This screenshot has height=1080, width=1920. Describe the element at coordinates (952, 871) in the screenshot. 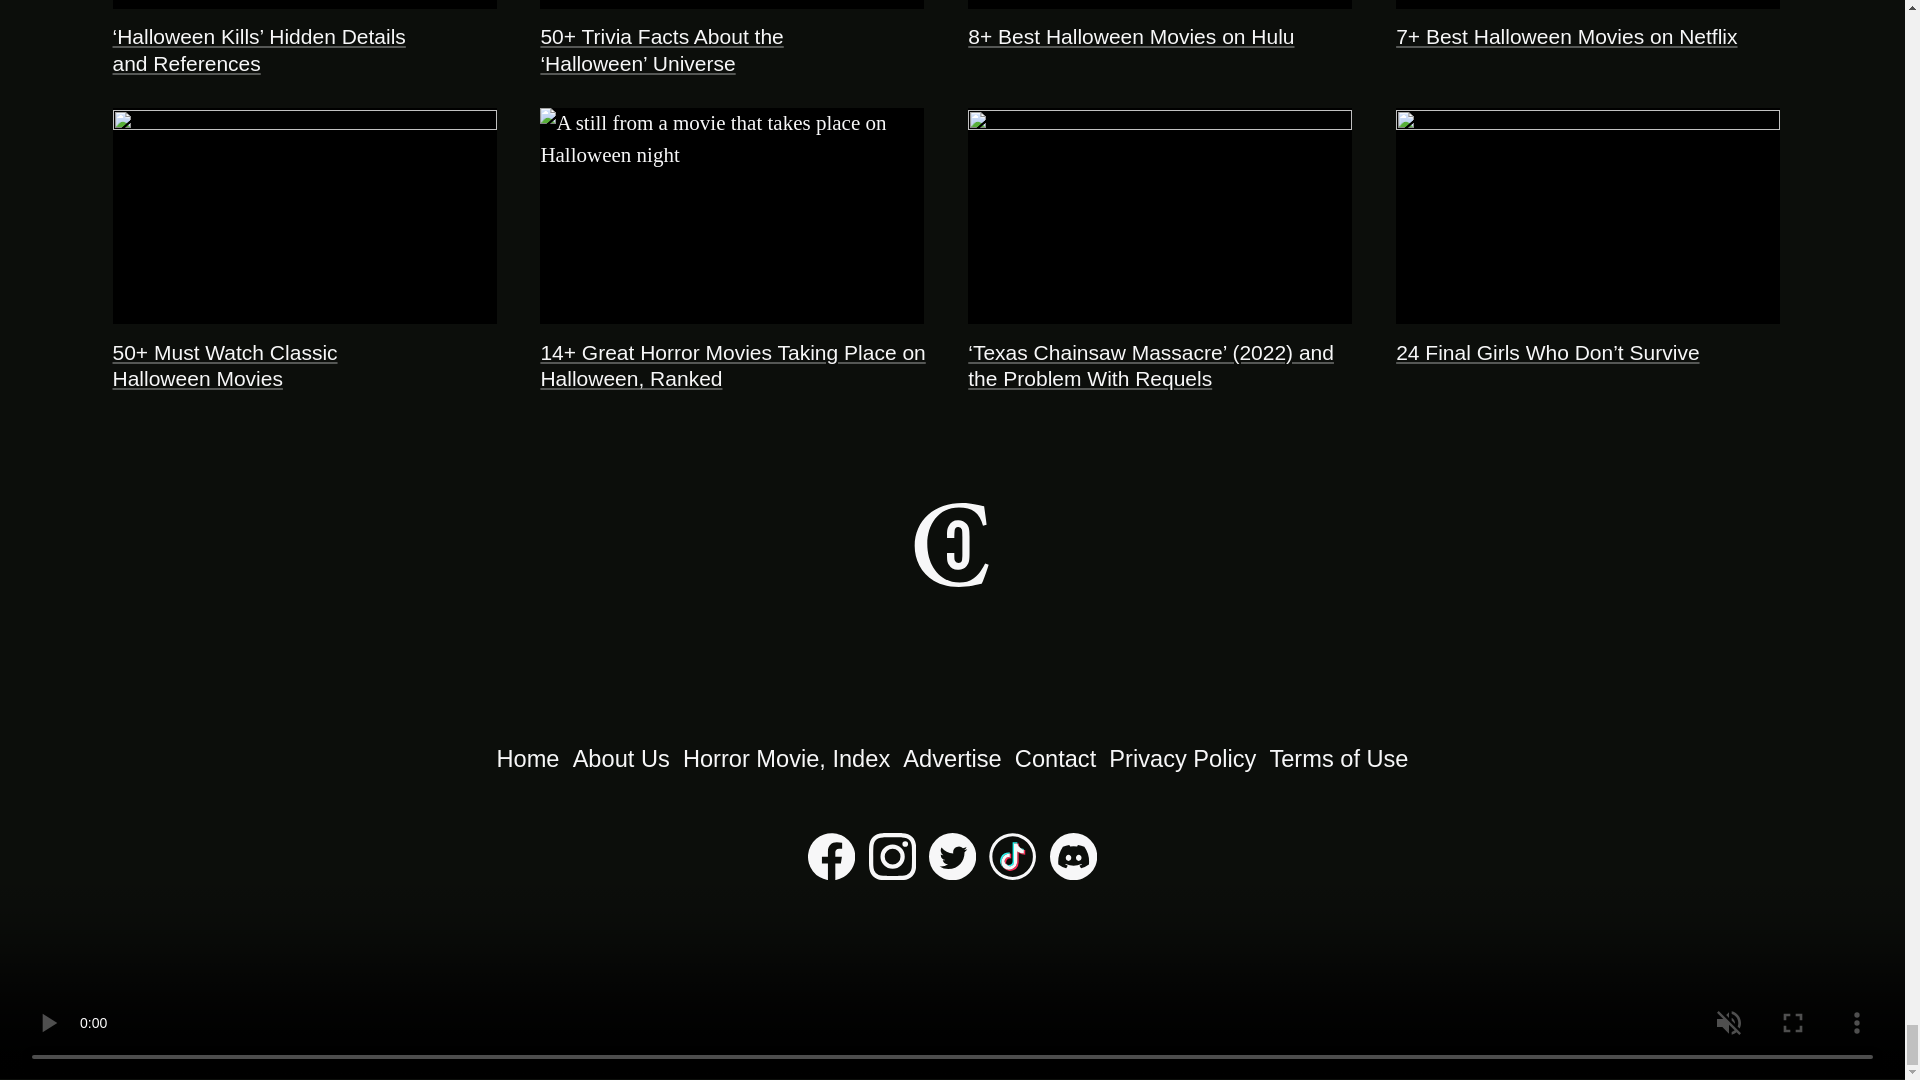

I see `Twitter` at that location.